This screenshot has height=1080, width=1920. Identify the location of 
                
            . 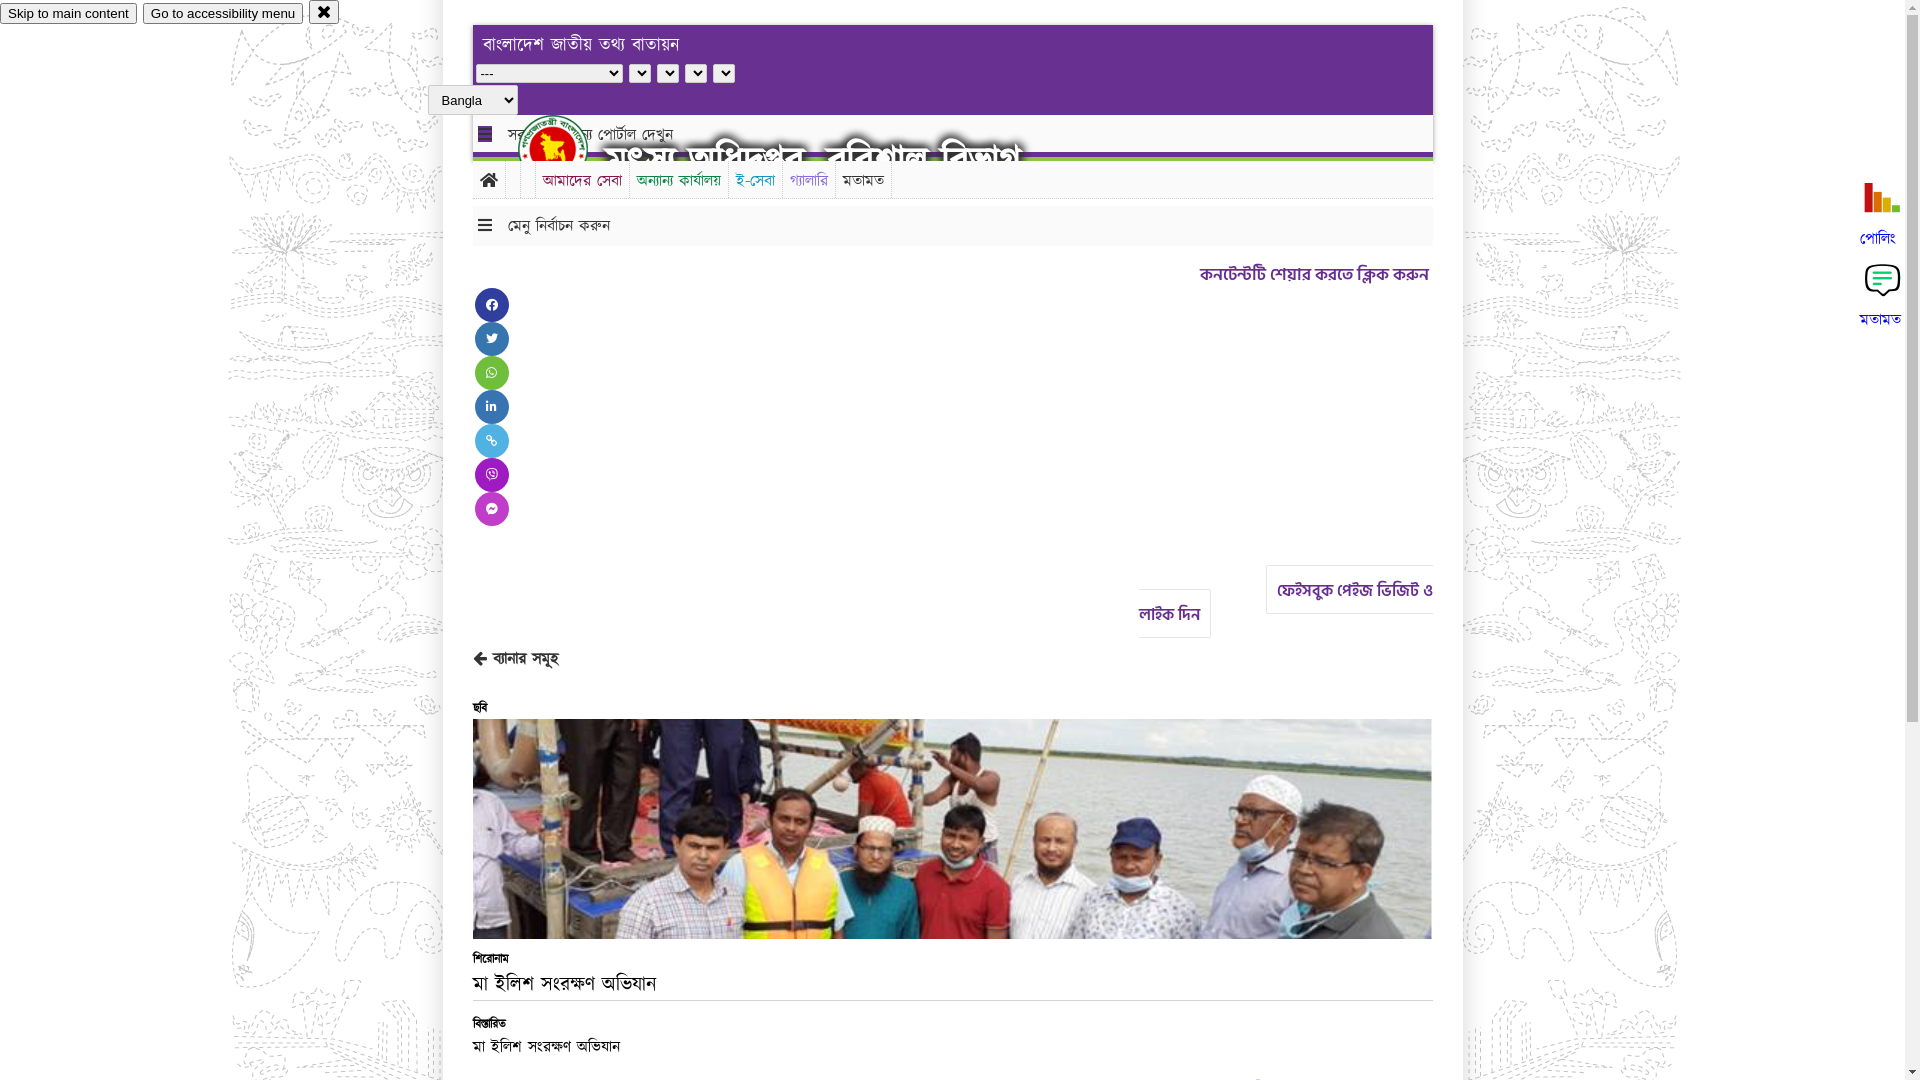
(570, 149).